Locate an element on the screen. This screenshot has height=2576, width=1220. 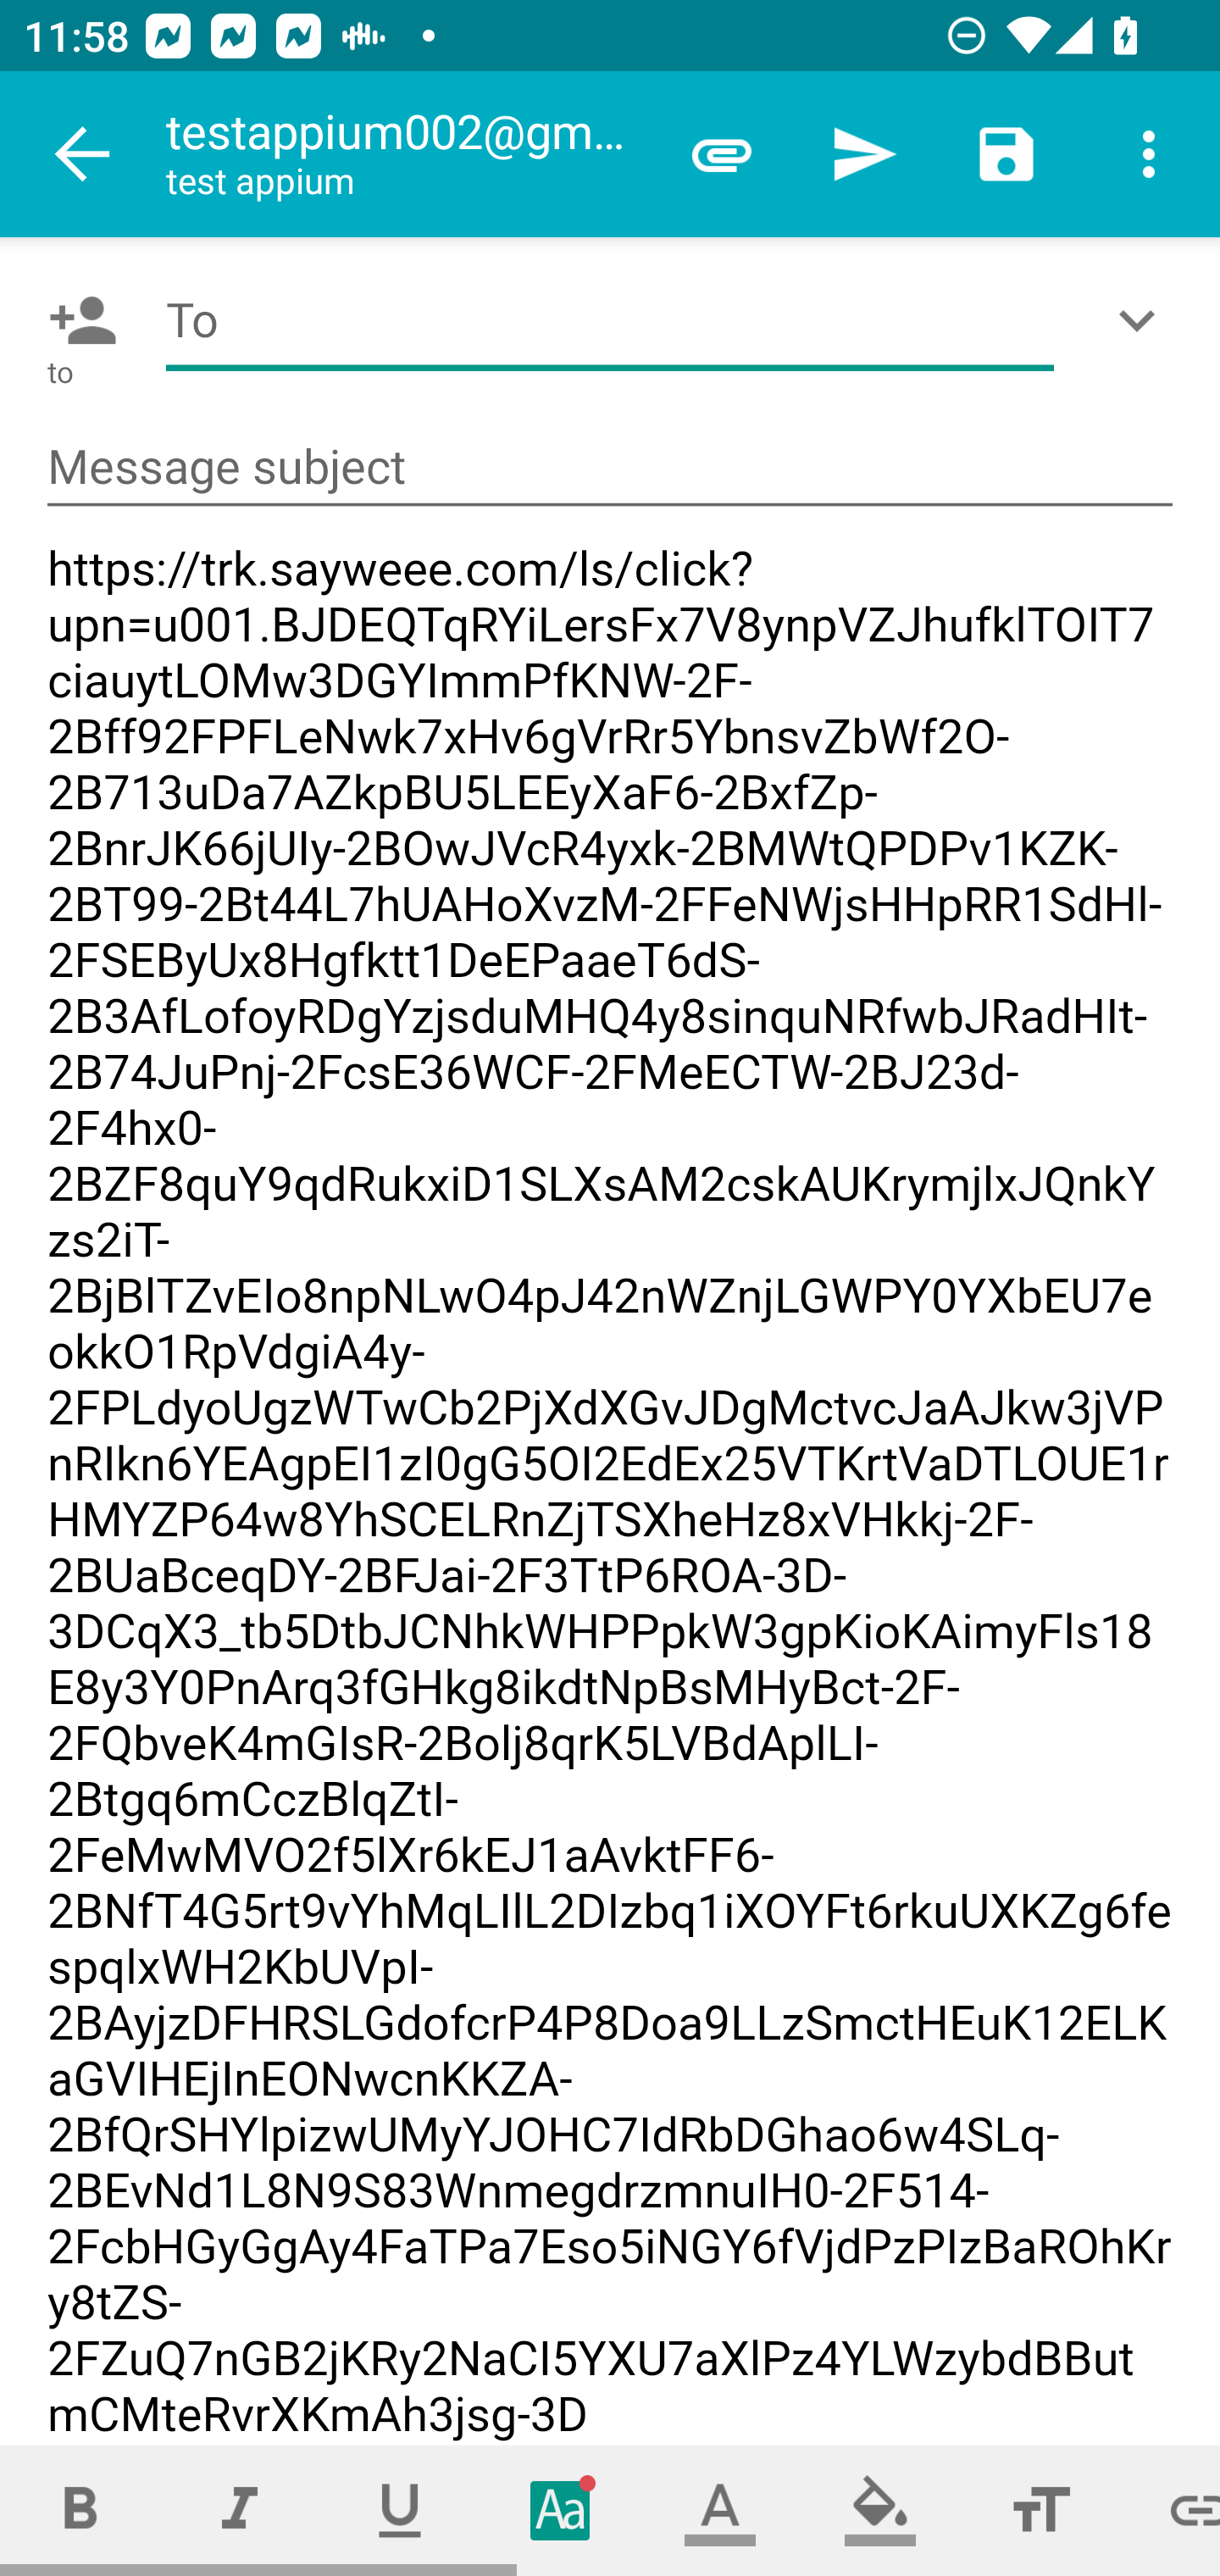
More options is located at coordinates (1149, 154).